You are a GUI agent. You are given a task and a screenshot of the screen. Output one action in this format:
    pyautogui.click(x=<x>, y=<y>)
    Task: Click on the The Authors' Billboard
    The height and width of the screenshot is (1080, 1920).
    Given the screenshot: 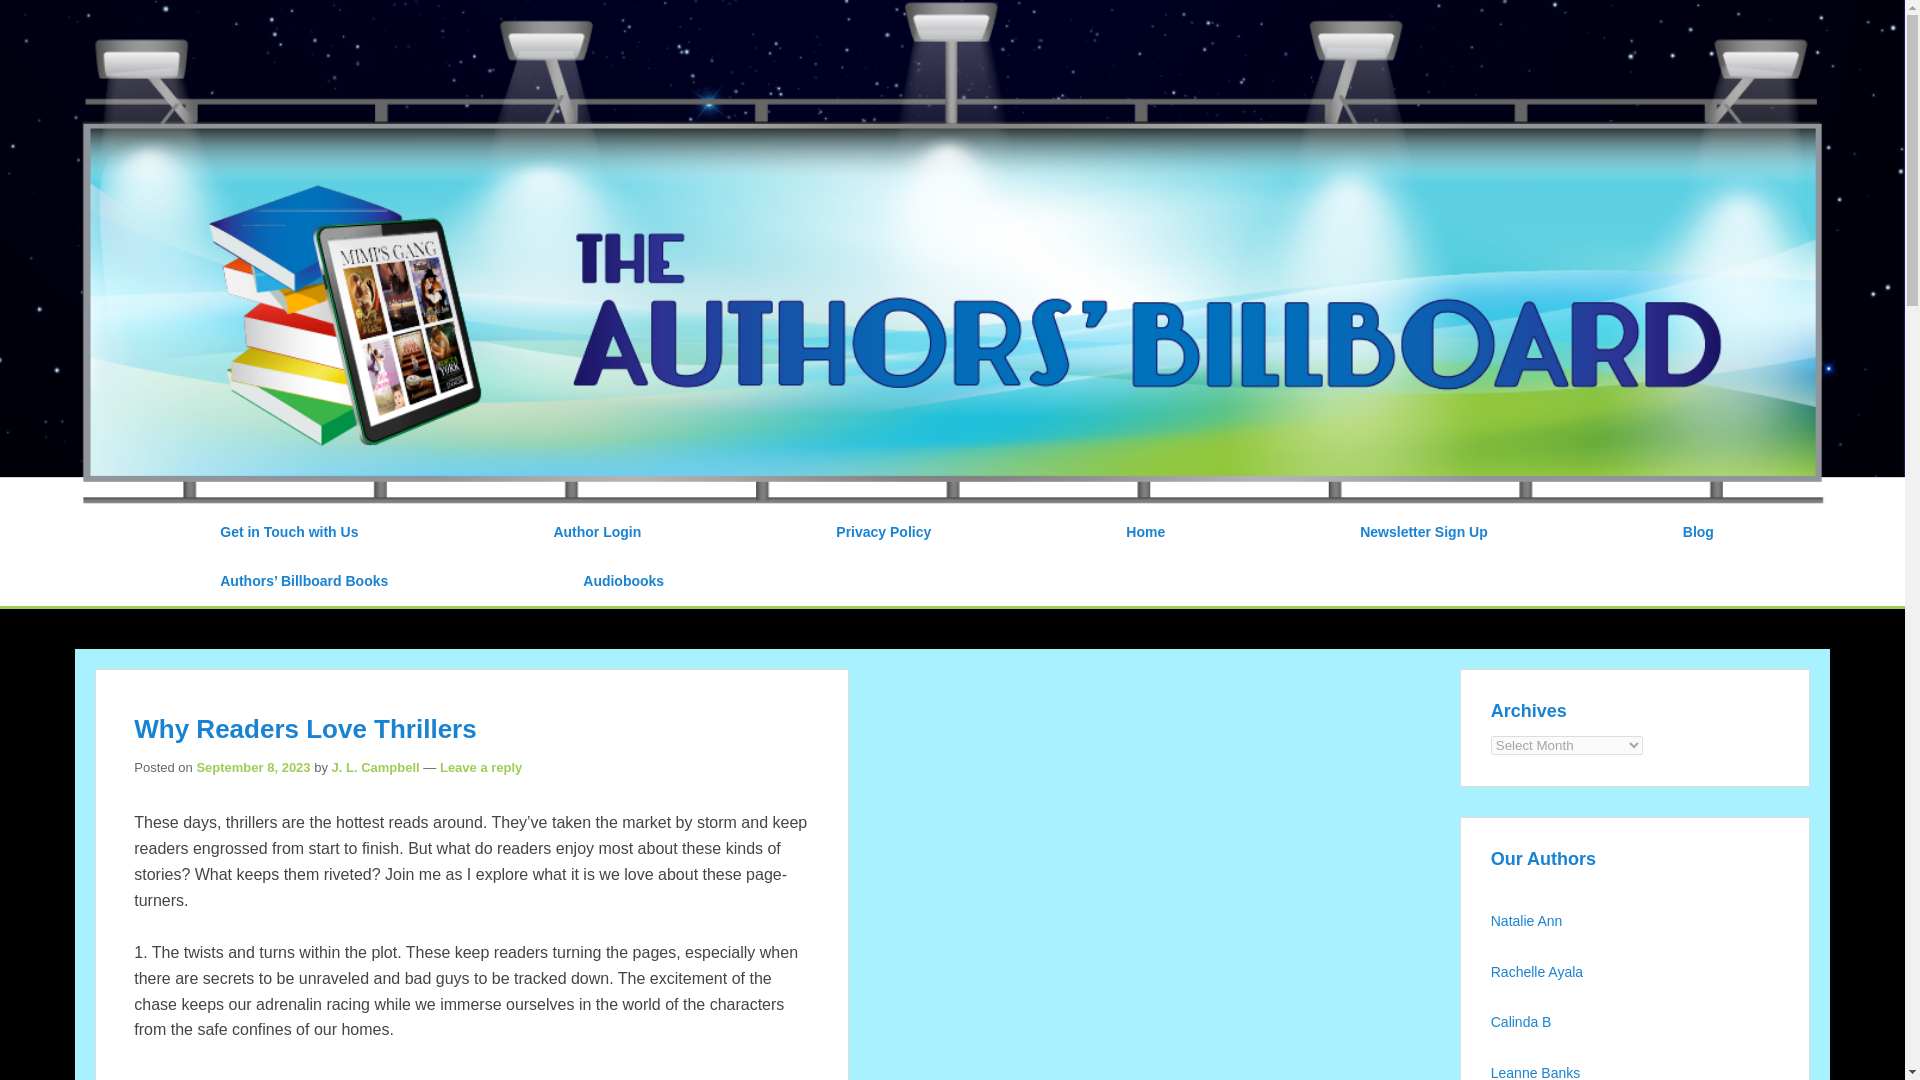 What is the action you would take?
    pyautogui.click(x=340, y=25)
    